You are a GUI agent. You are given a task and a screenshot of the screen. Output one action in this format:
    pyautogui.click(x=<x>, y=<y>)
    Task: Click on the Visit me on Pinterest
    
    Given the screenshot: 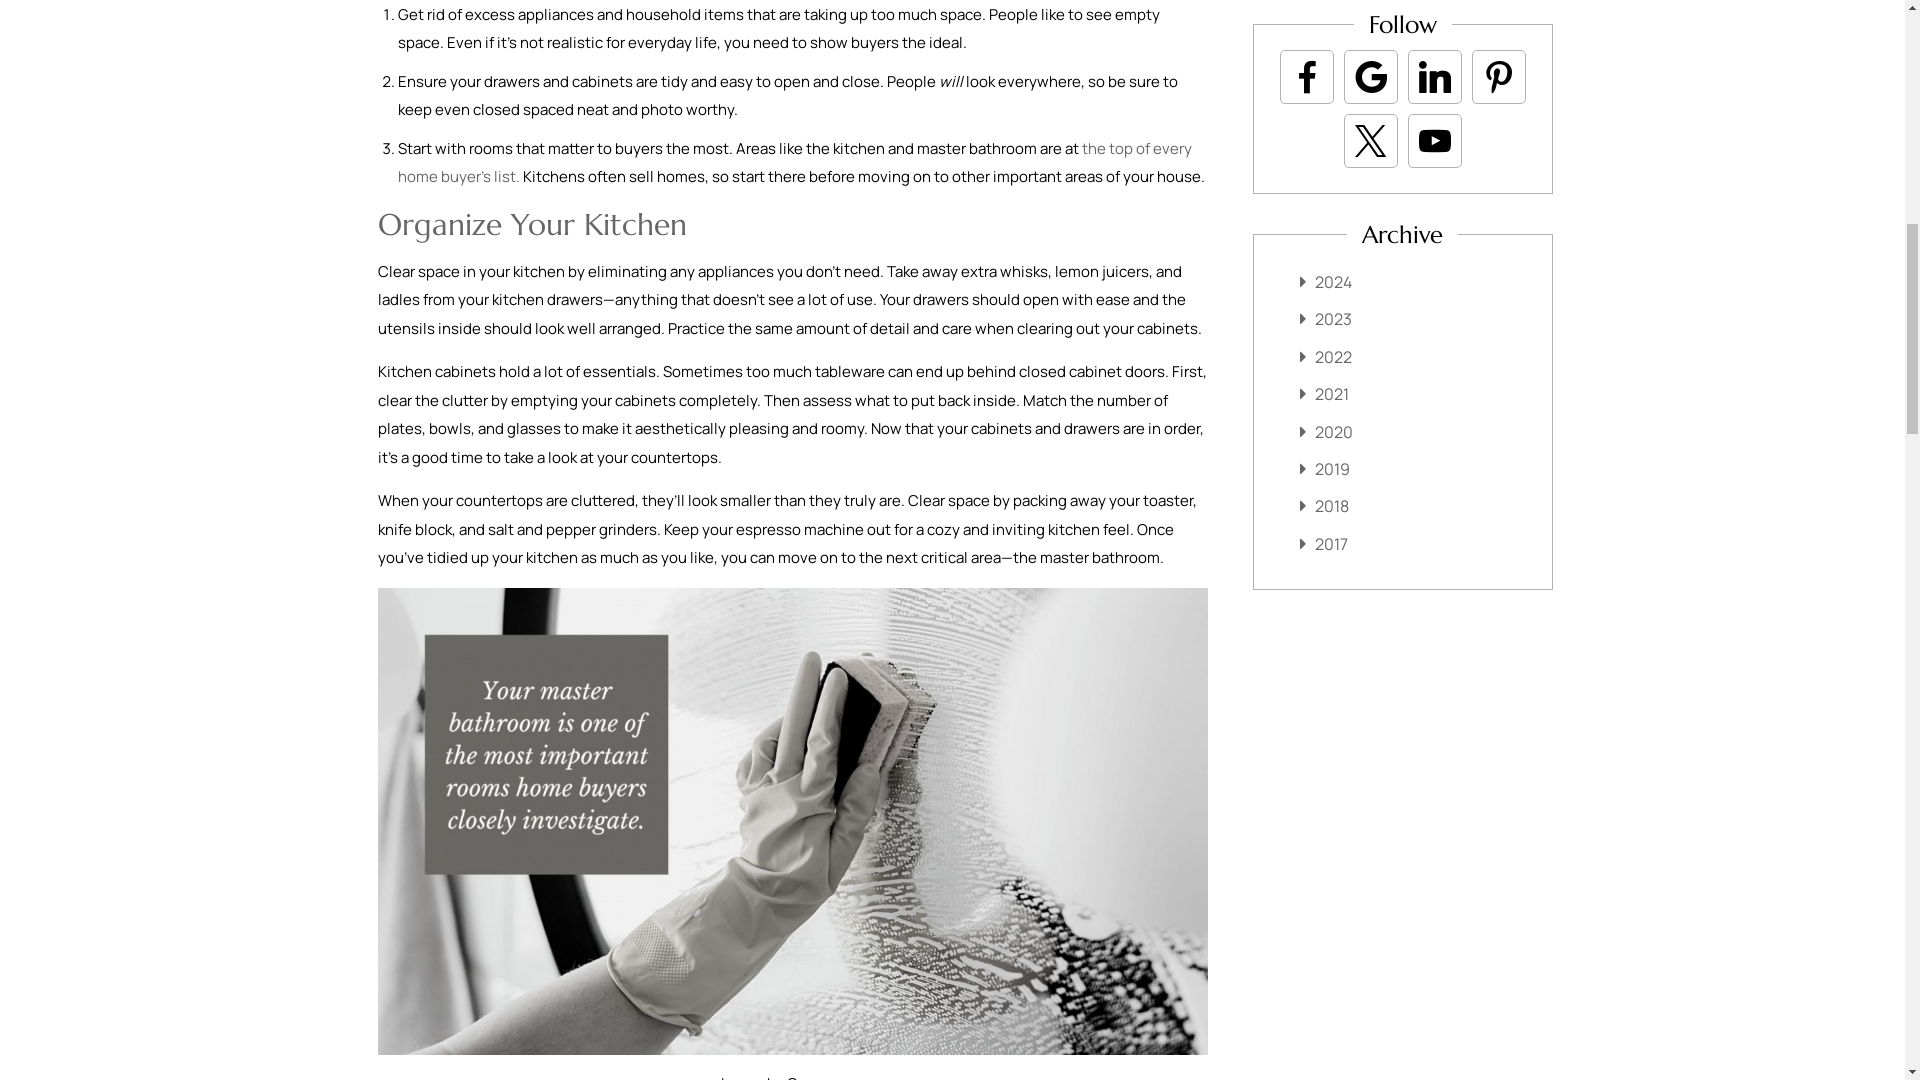 What is the action you would take?
    pyautogui.click(x=1498, y=76)
    